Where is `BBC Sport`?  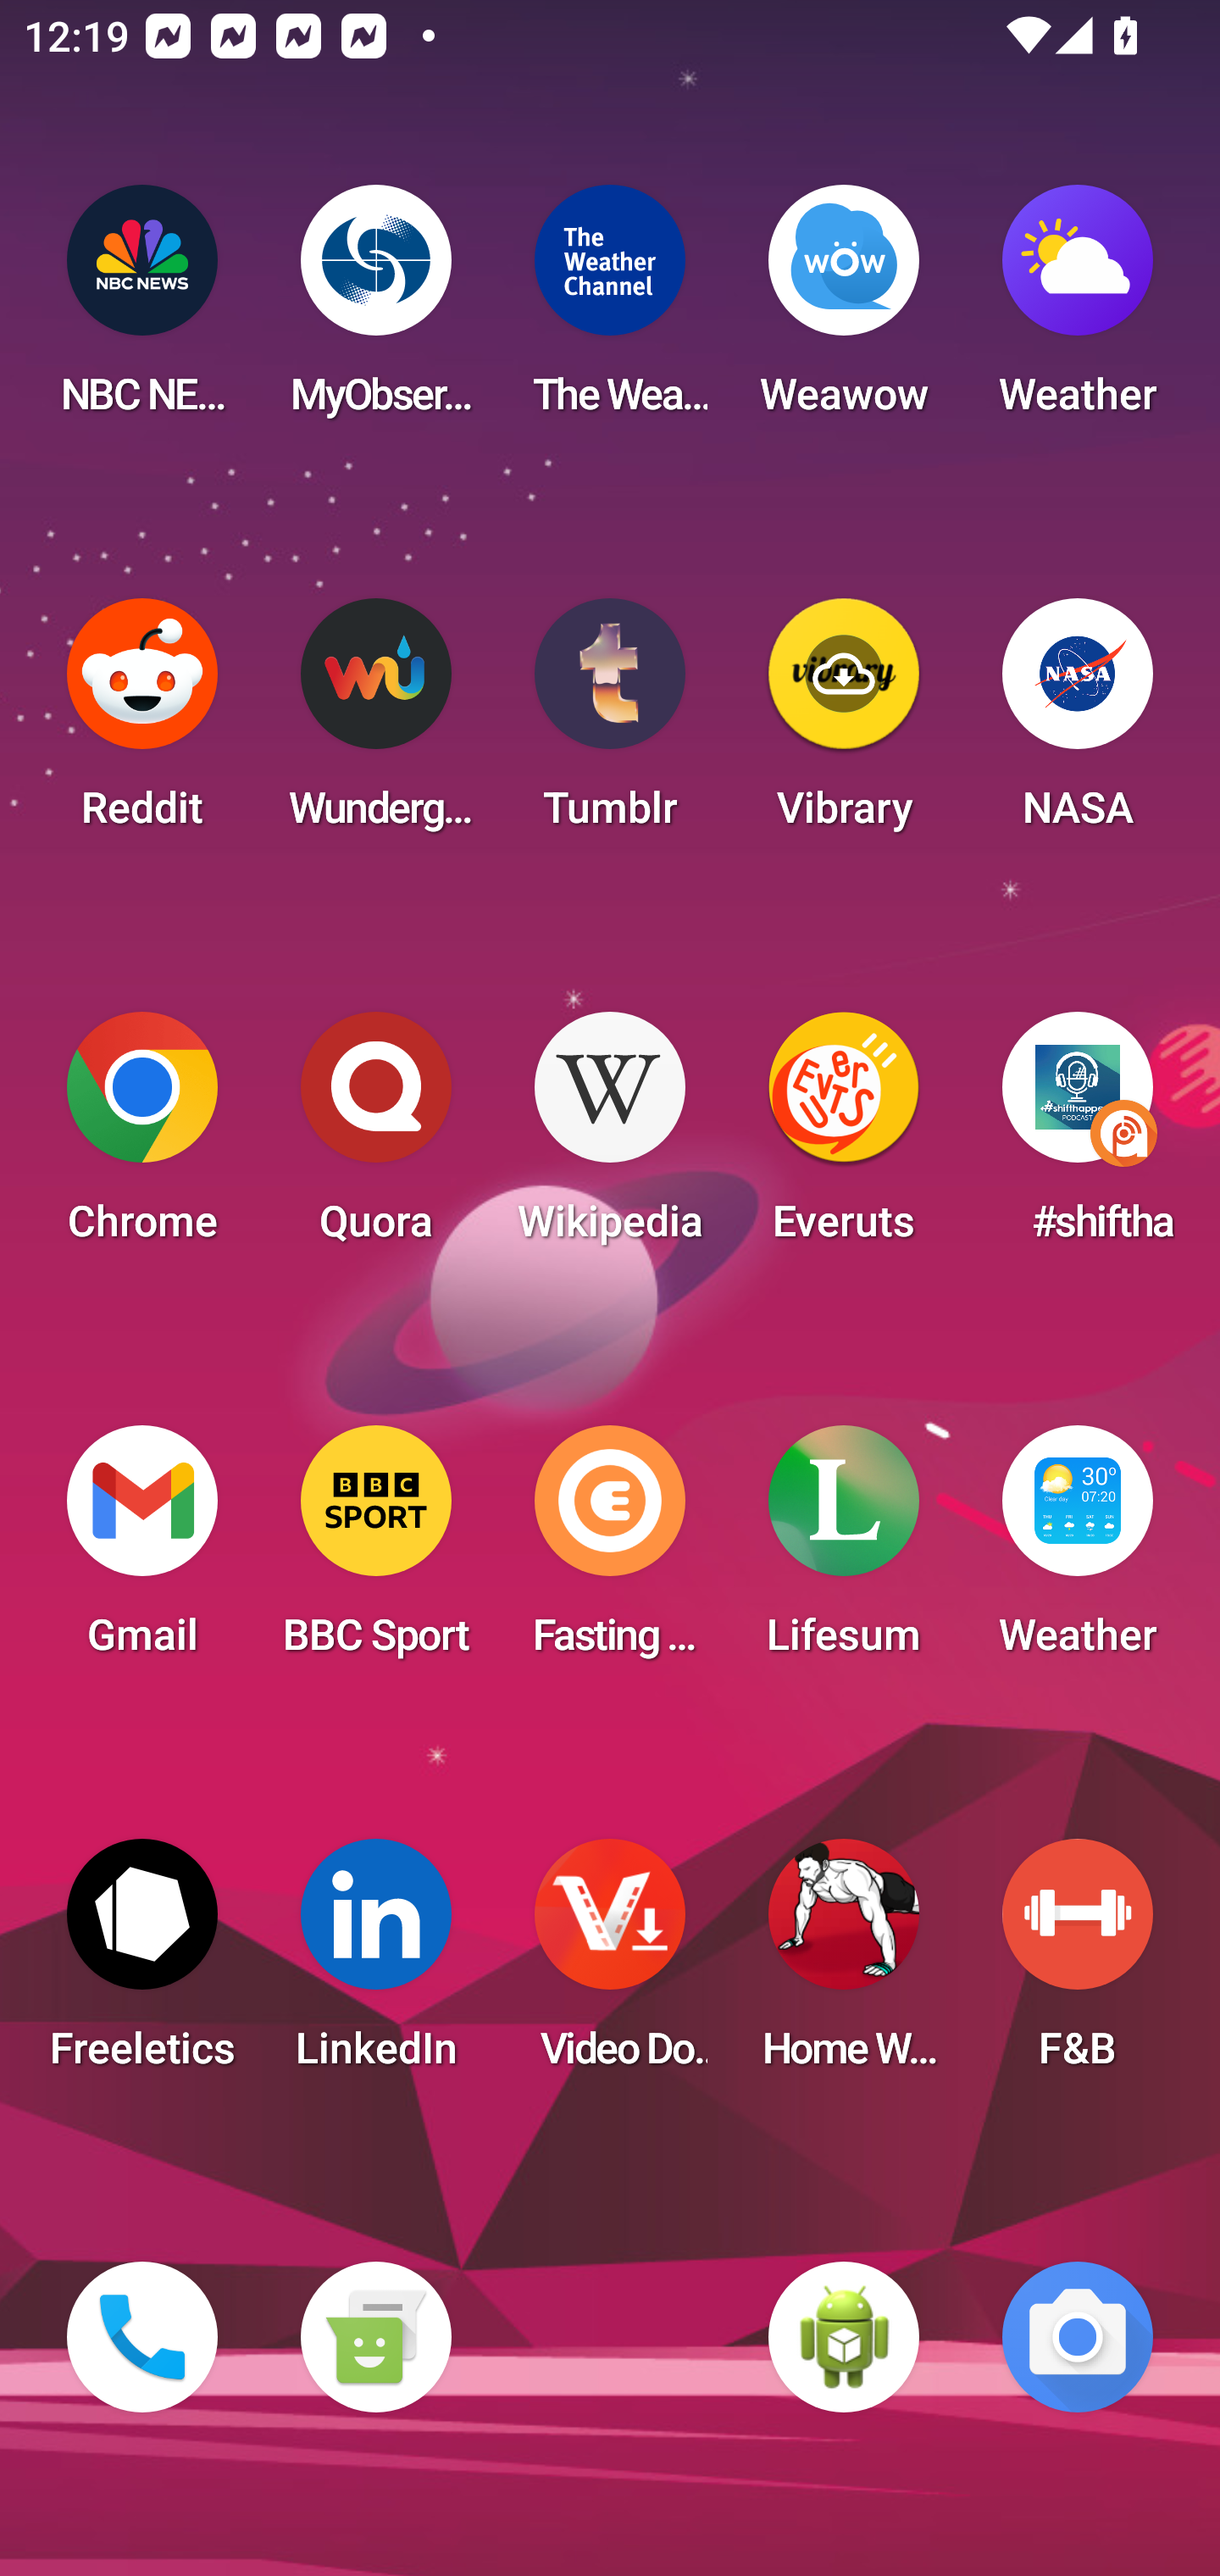
BBC Sport is located at coordinates (375, 1551).